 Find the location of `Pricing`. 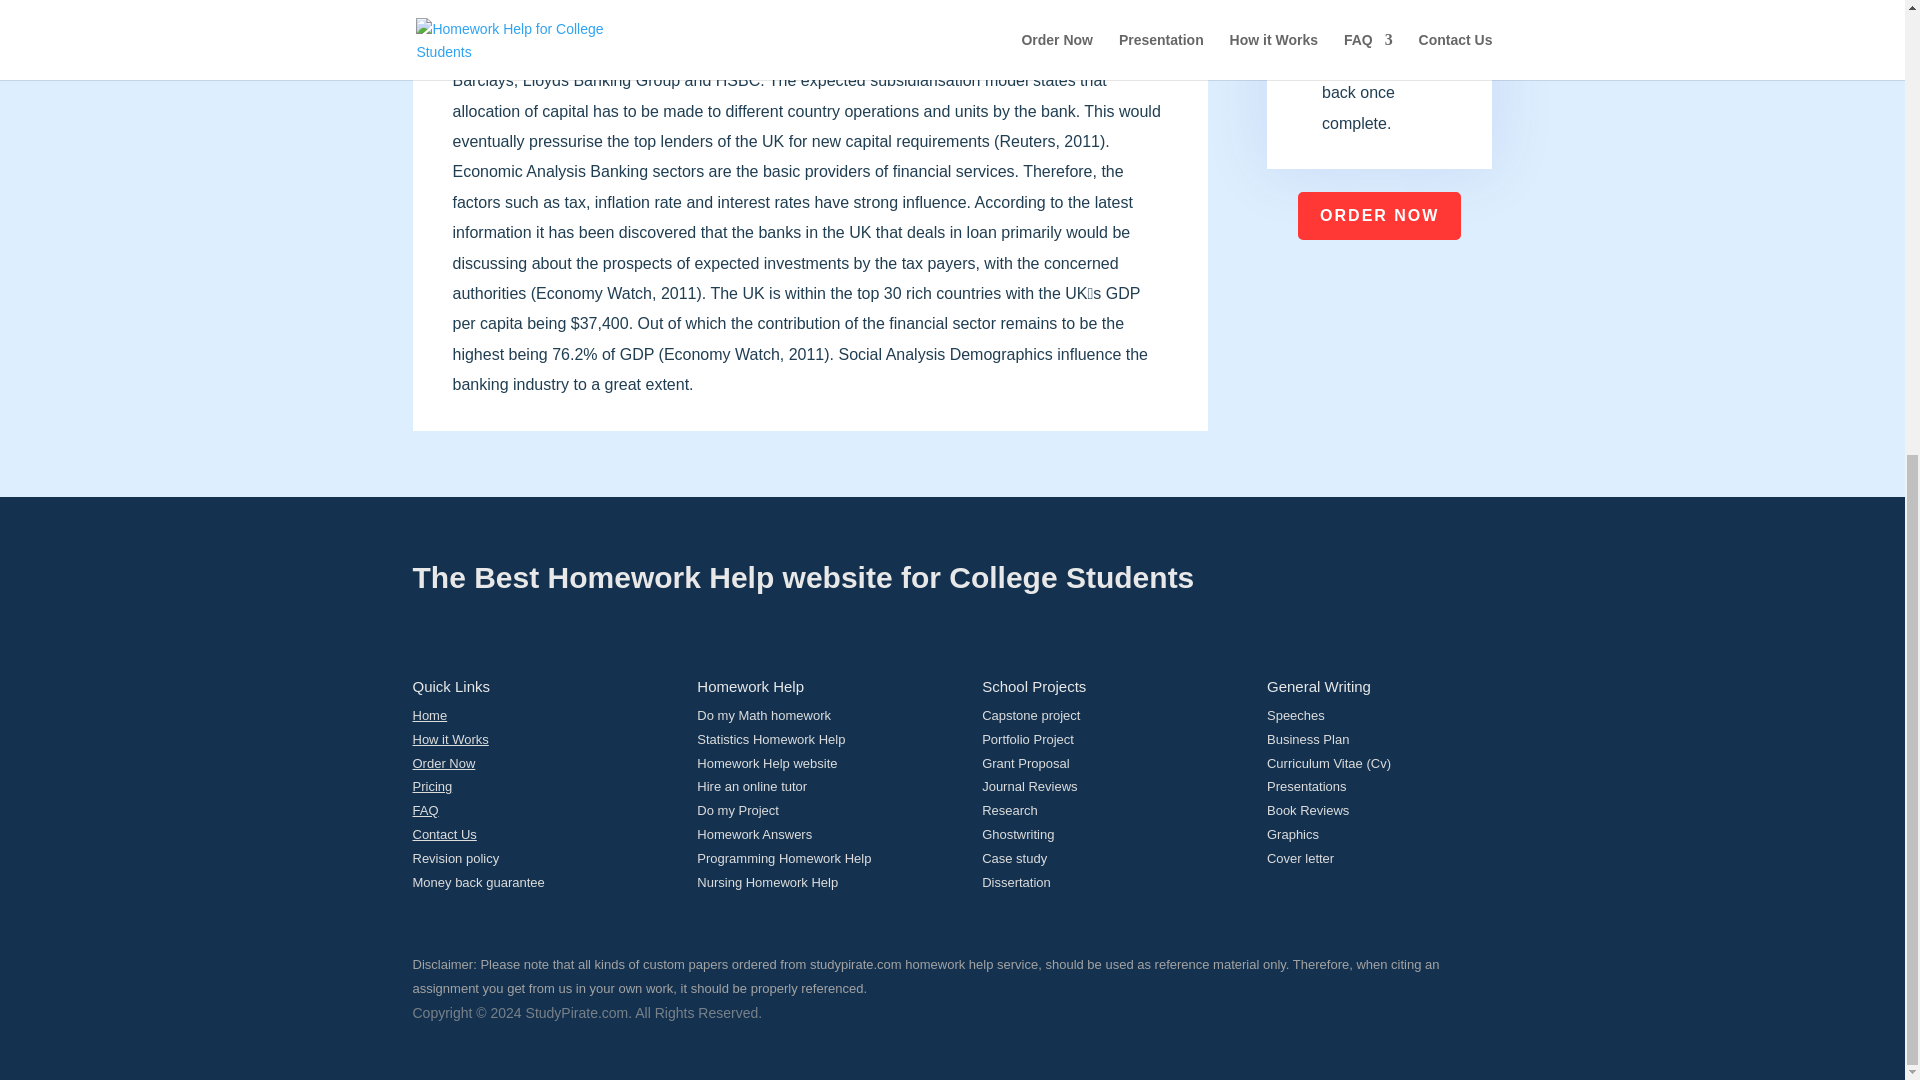

Pricing is located at coordinates (432, 786).